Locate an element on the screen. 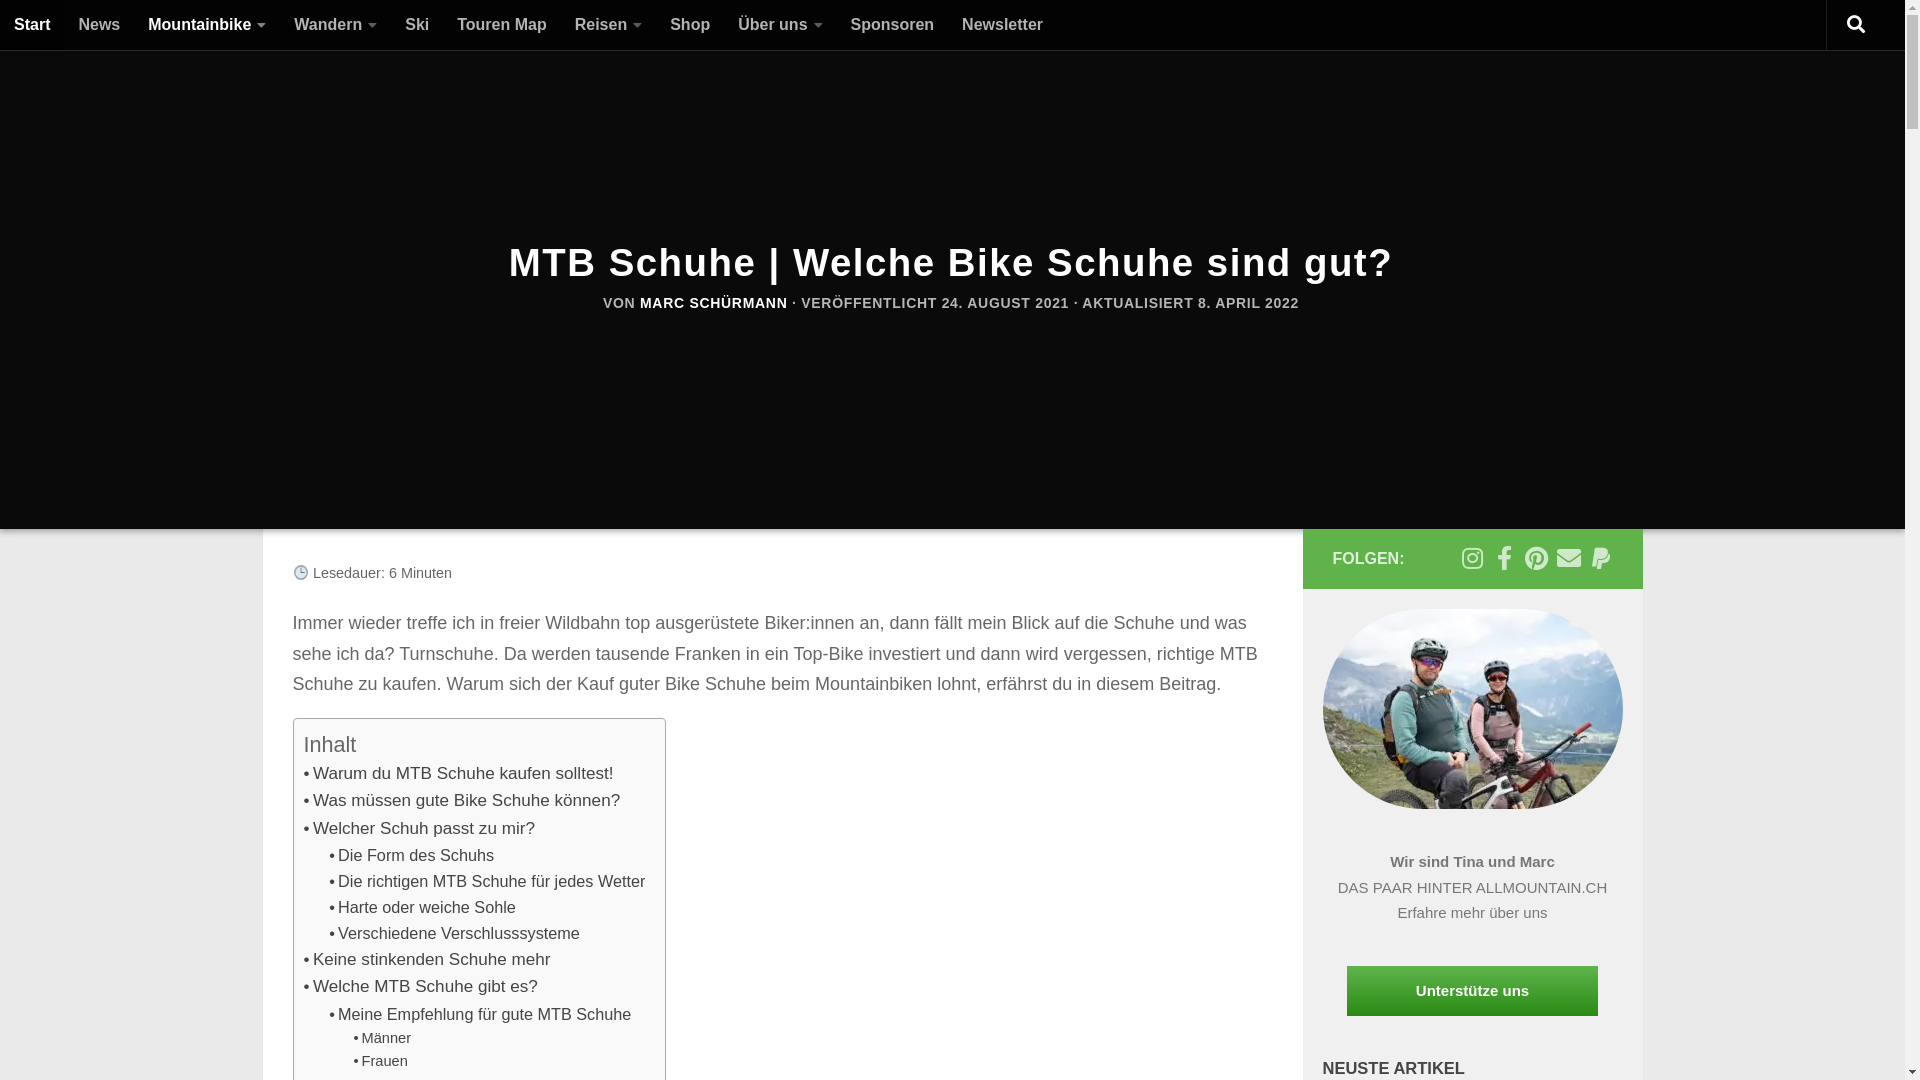  Frauen is located at coordinates (381, 1062).